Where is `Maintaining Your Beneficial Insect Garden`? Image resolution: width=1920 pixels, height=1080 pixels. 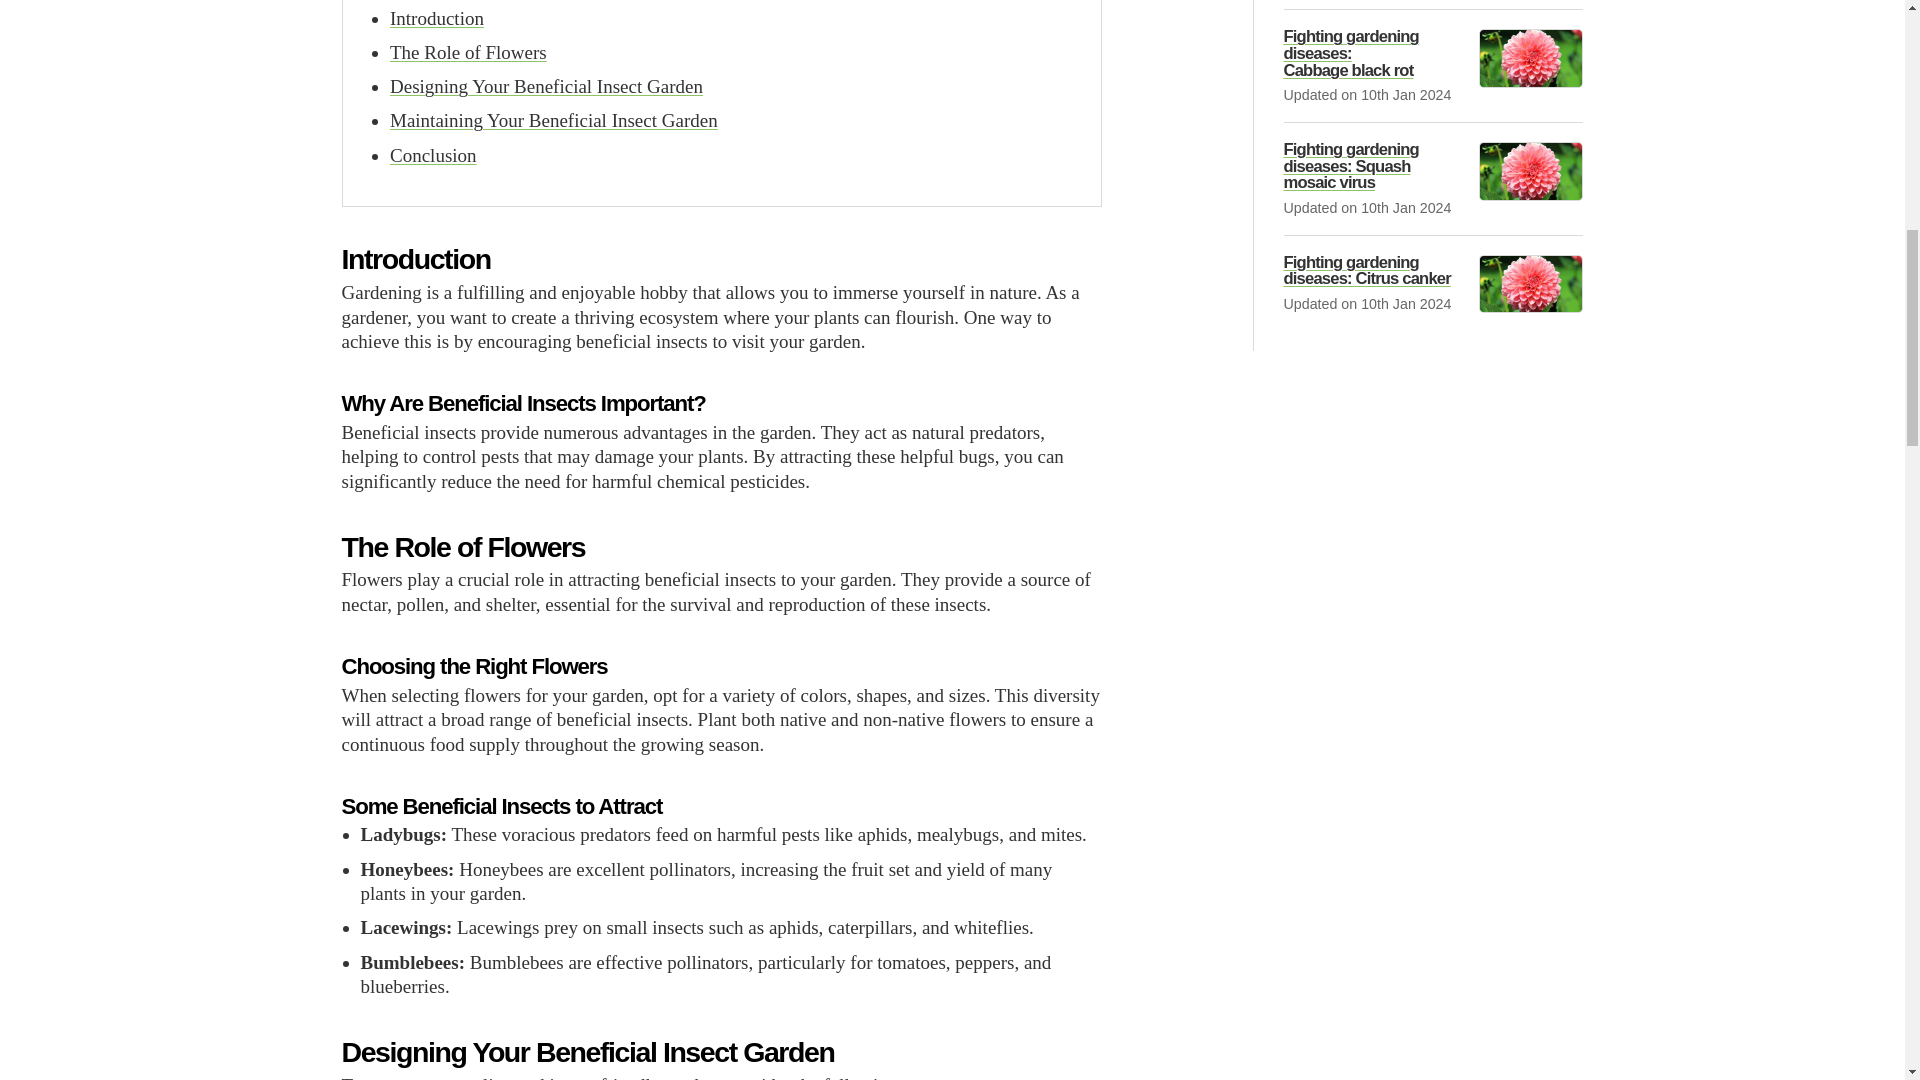 Maintaining Your Beneficial Insect Garden is located at coordinates (554, 120).